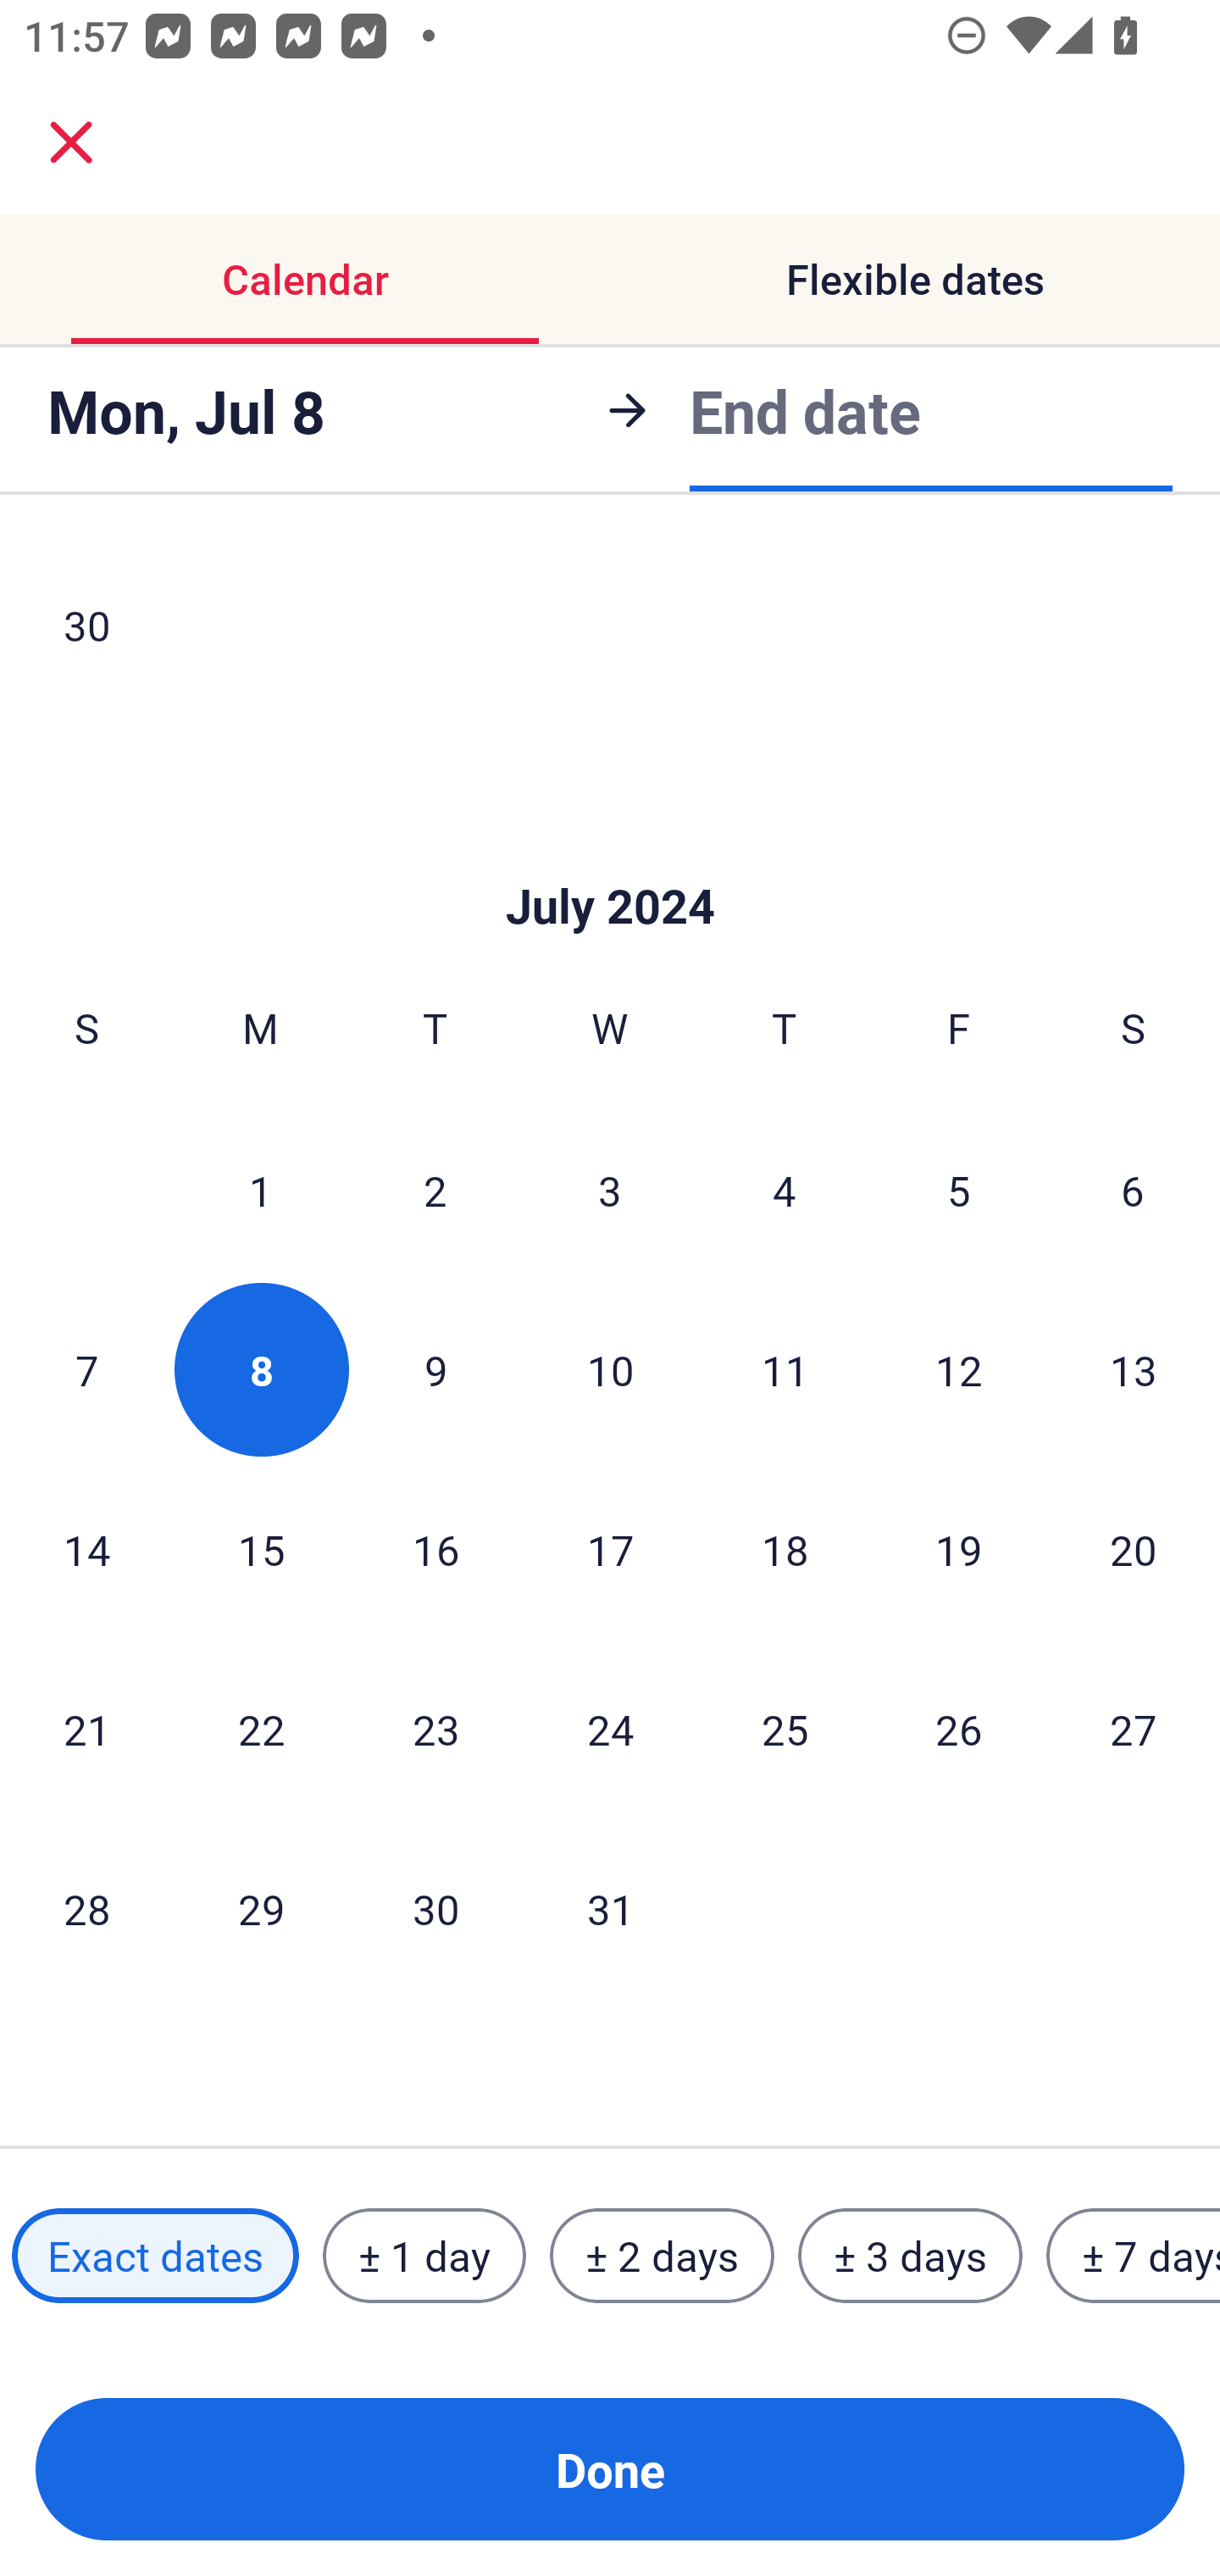 The image size is (1220, 2576). What do you see at coordinates (785, 1368) in the screenshot?
I see `11 Thursday, July 11, 2024` at bounding box center [785, 1368].